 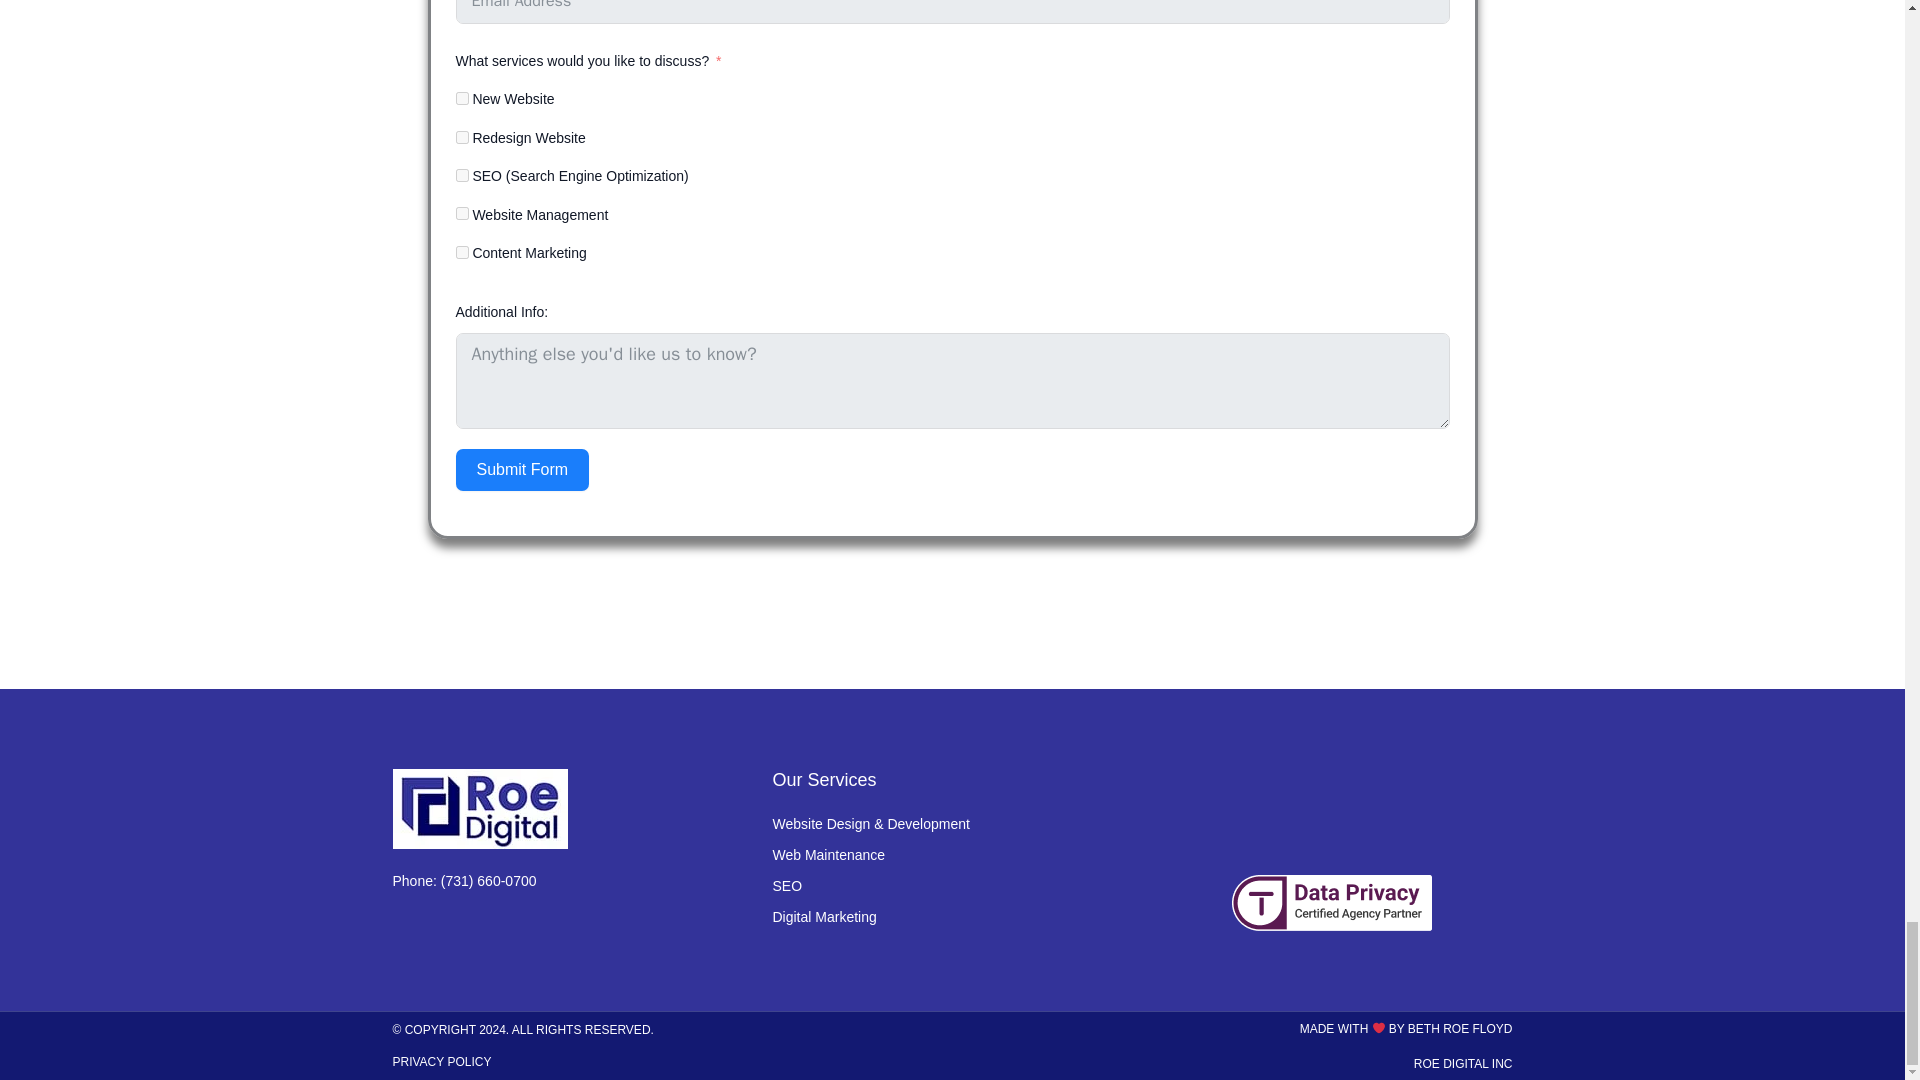 What do you see at coordinates (462, 252) in the screenshot?
I see `Content Marketing` at bounding box center [462, 252].